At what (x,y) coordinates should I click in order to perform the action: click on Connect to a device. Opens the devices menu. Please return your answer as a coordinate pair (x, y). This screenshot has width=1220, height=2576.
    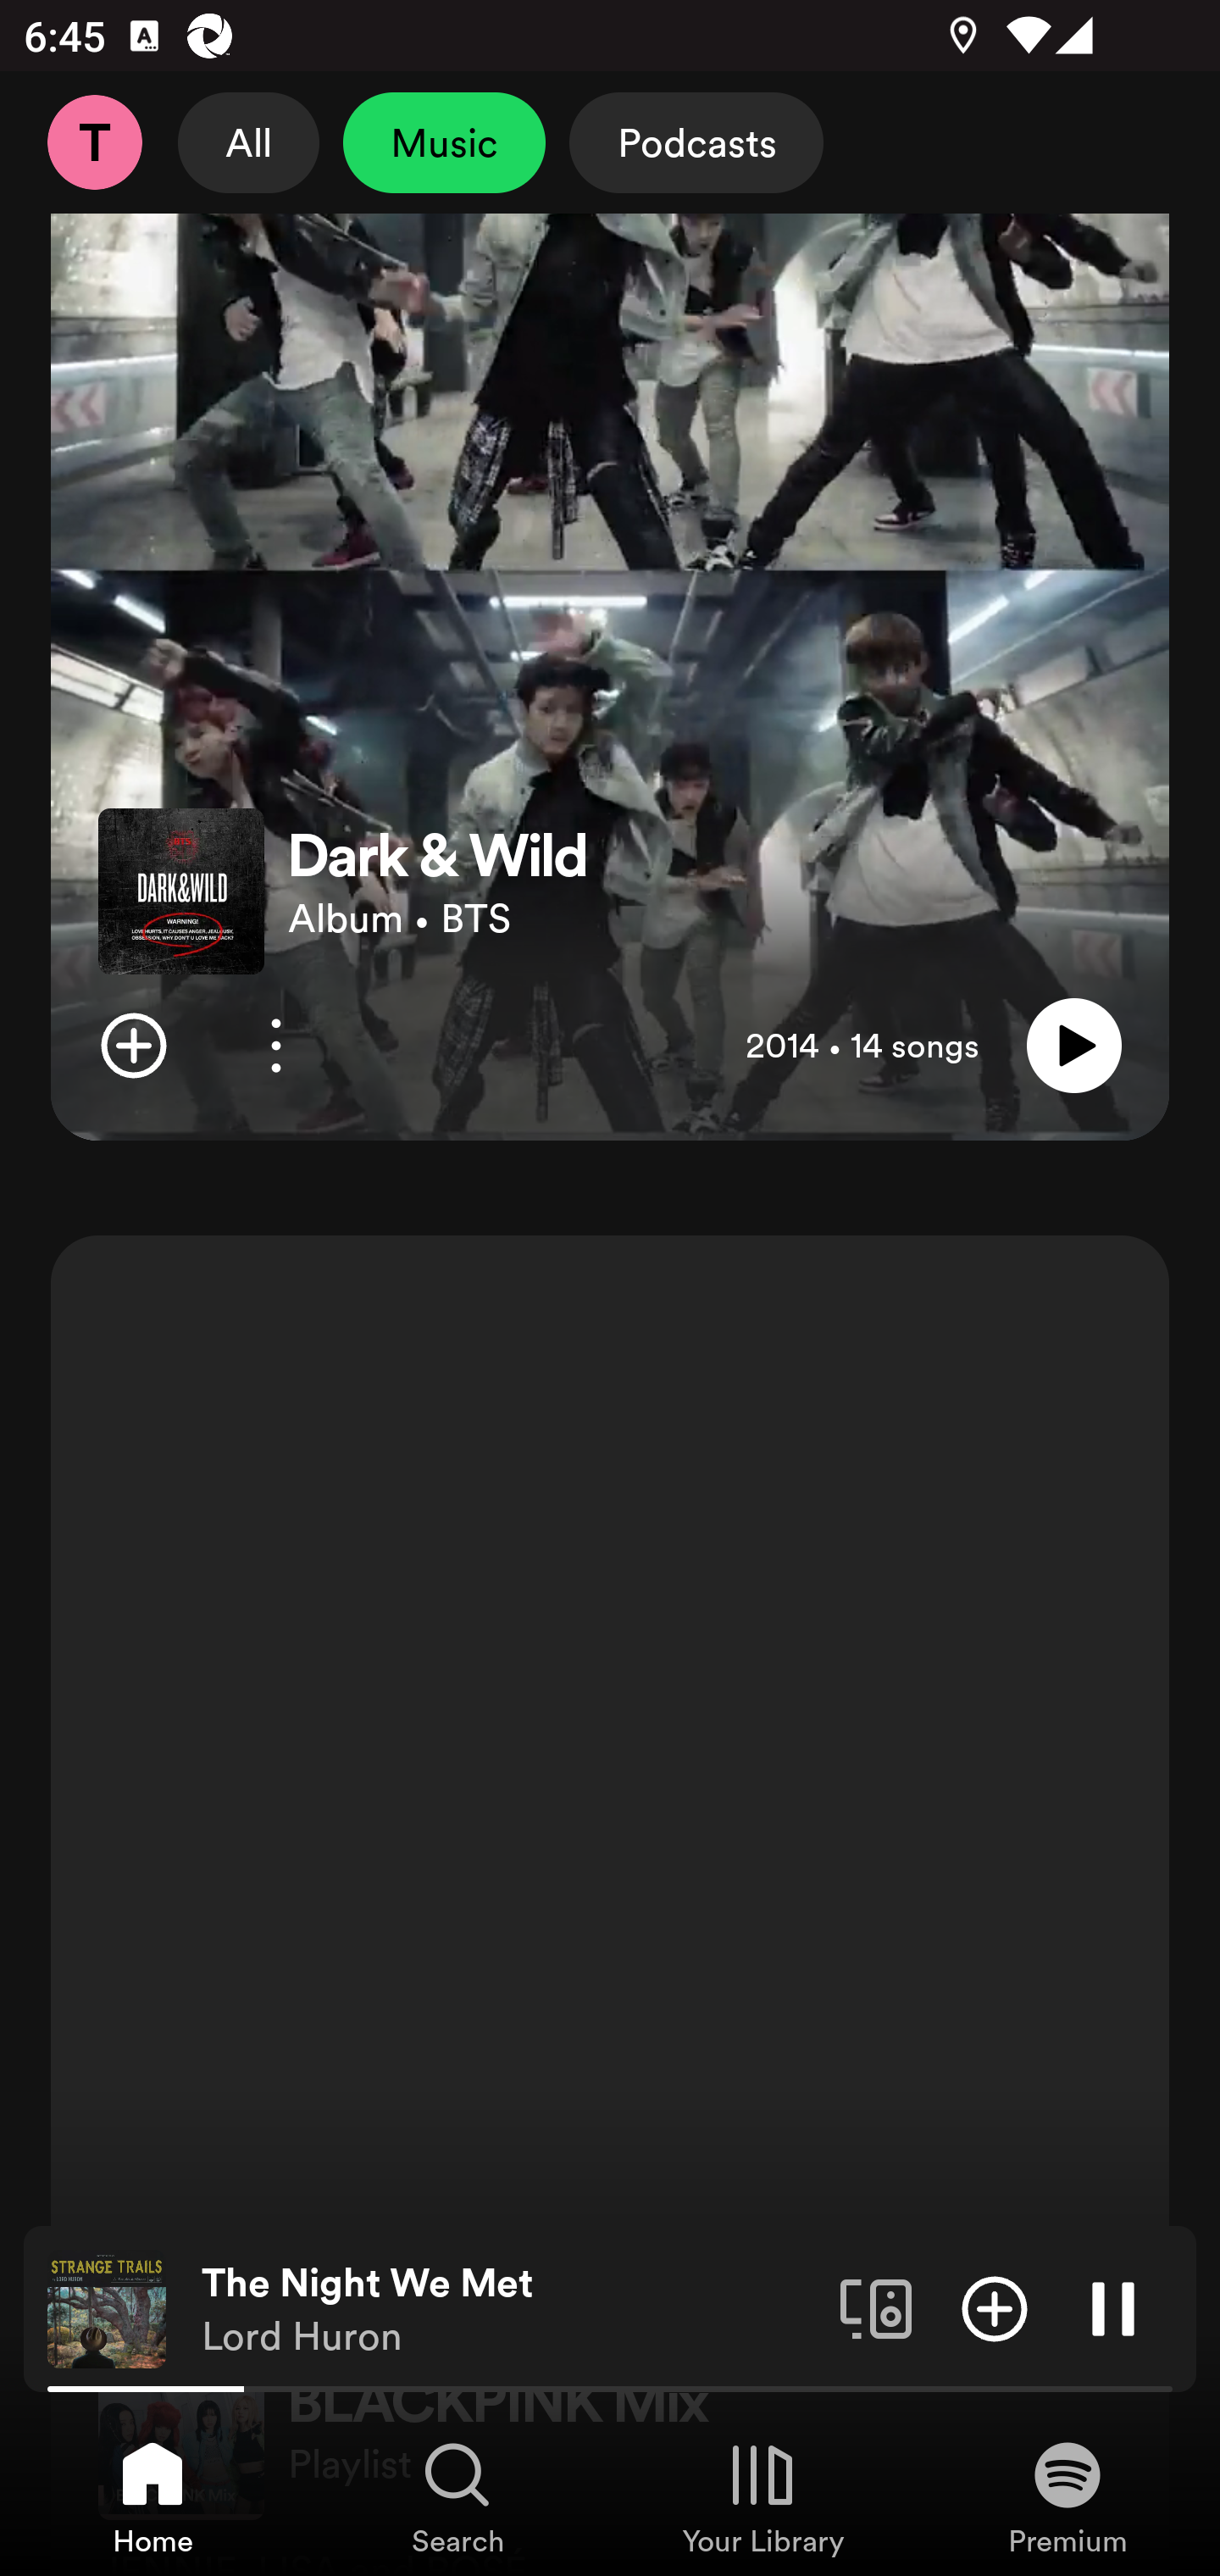
    Looking at the image, I should click on (876, 2307).